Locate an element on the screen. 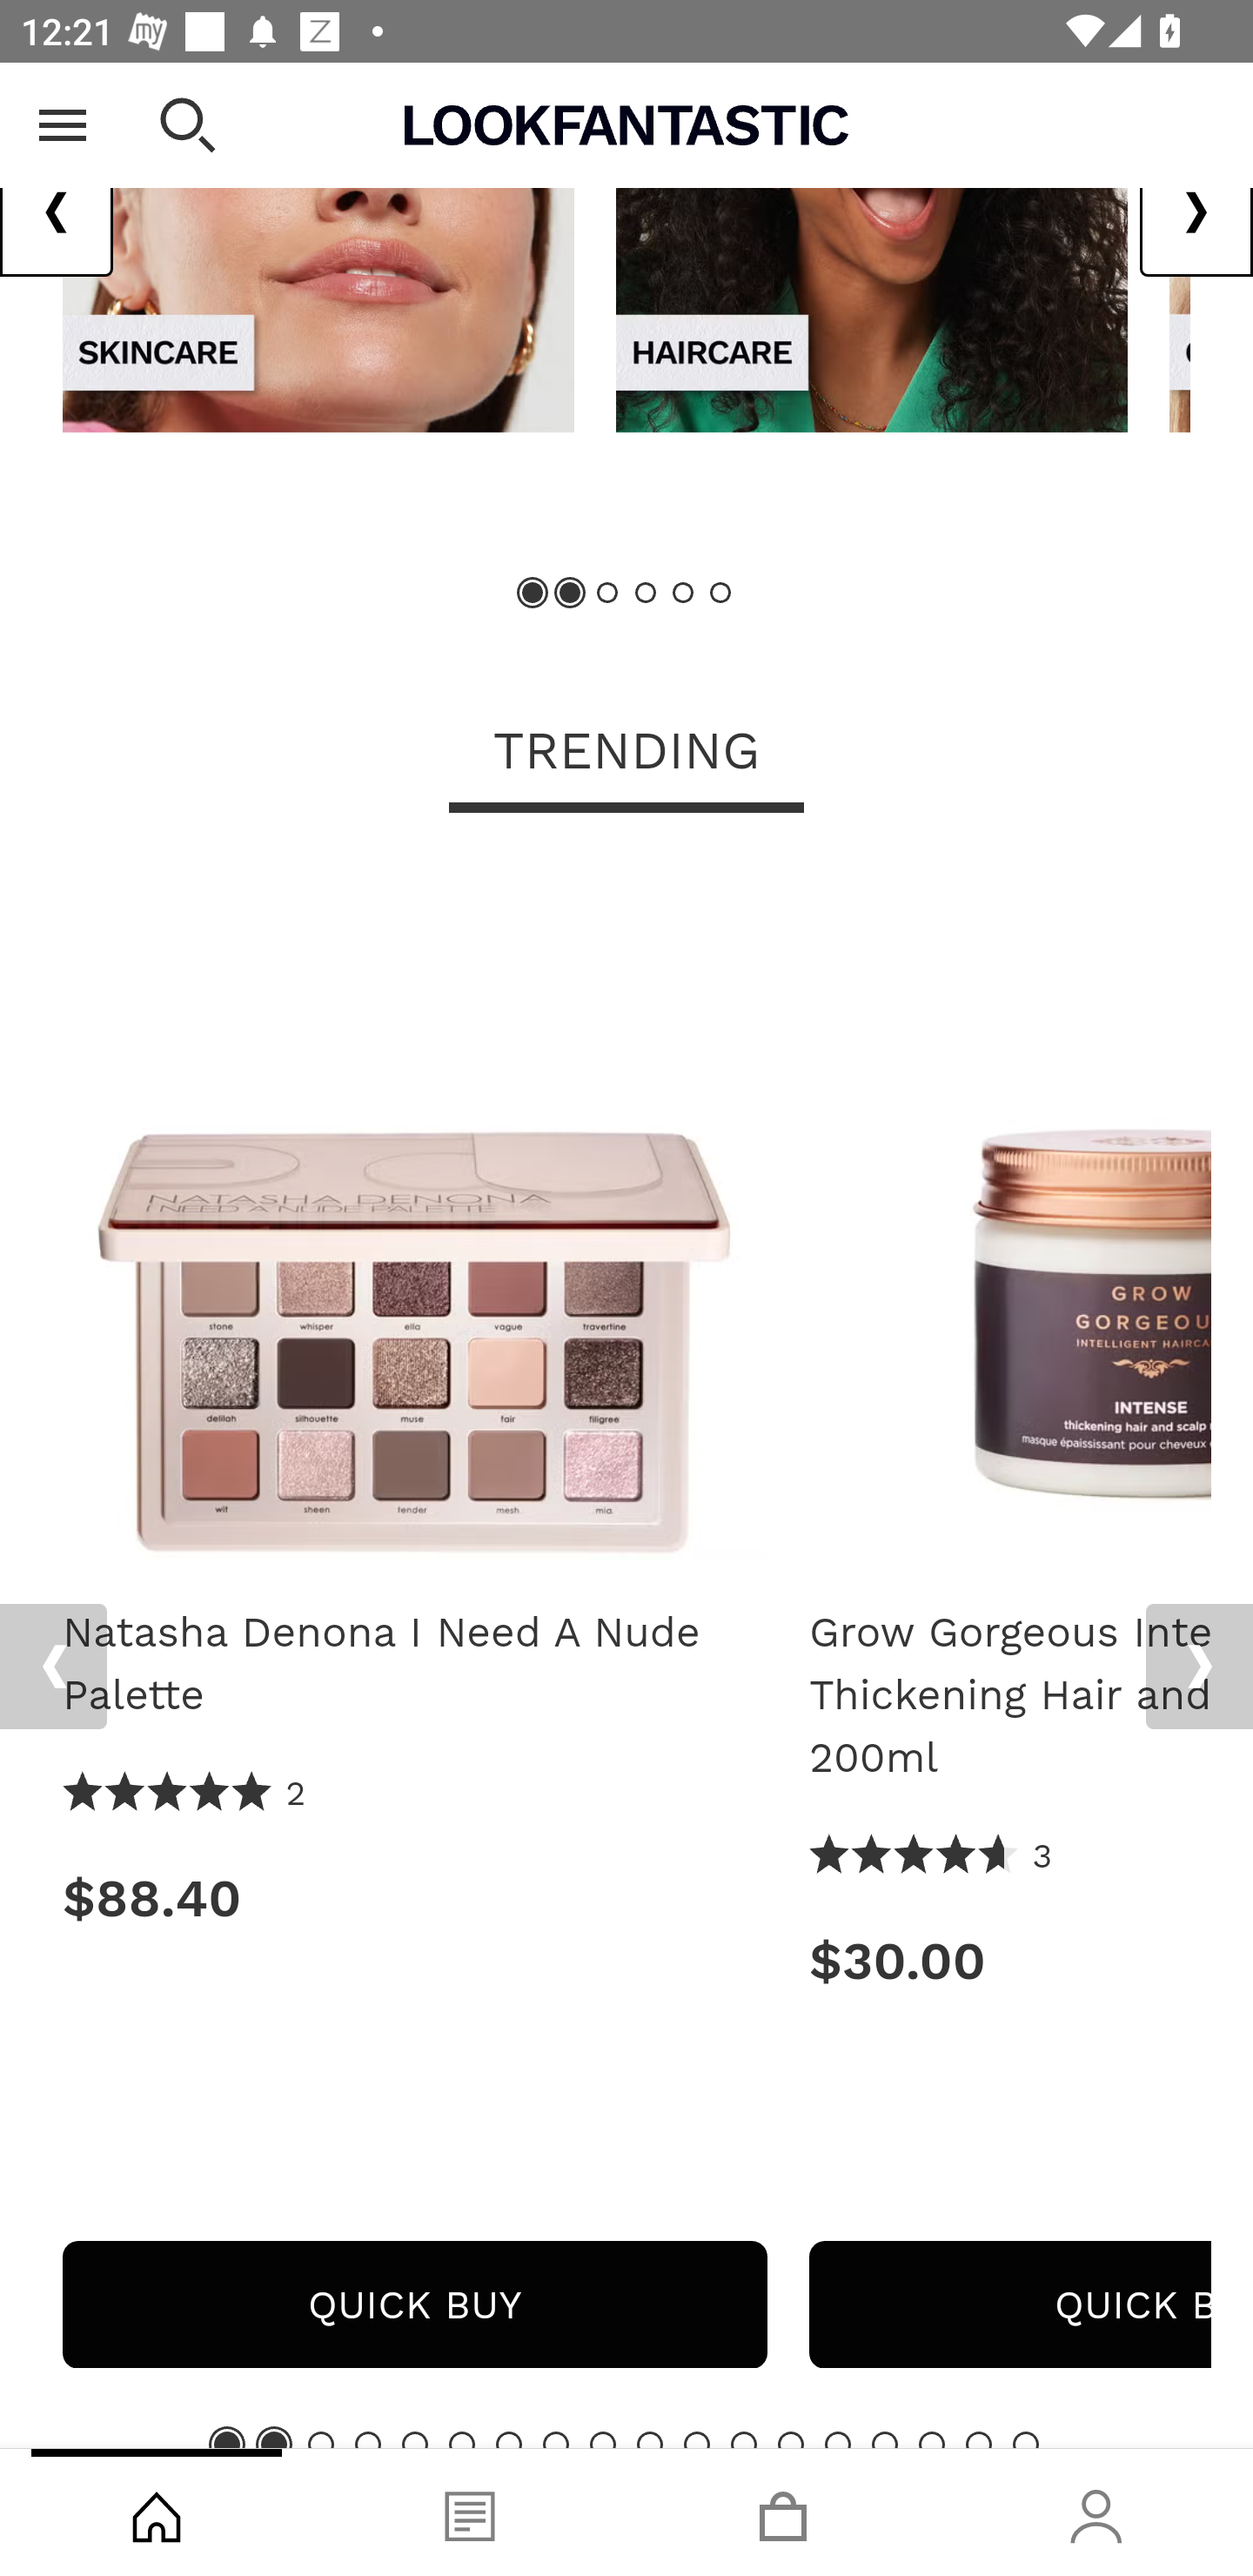 The width and height of the screenshot is (1253, 2576). Slide 4 is located at coordinates (646, 594).